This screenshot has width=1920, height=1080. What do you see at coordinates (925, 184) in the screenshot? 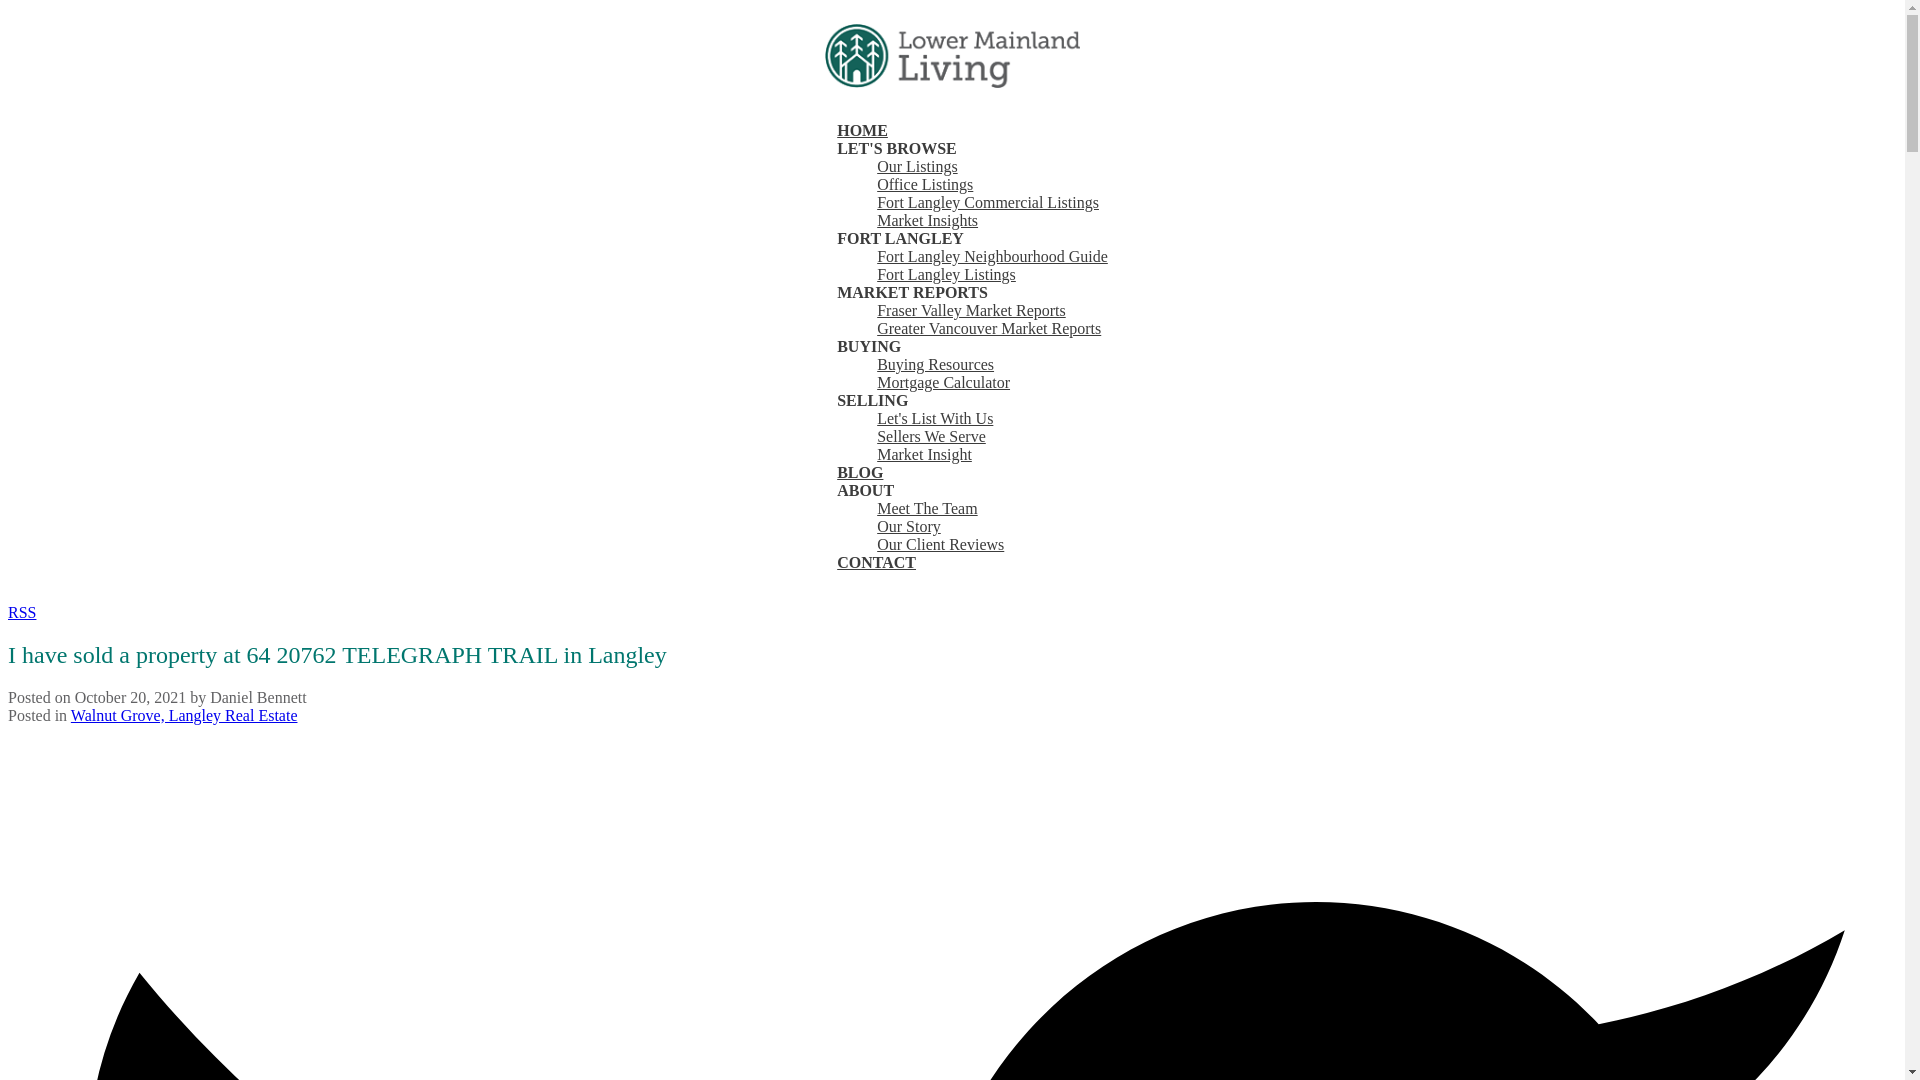
I see `Office Listings` at bounding box center [925, 184].